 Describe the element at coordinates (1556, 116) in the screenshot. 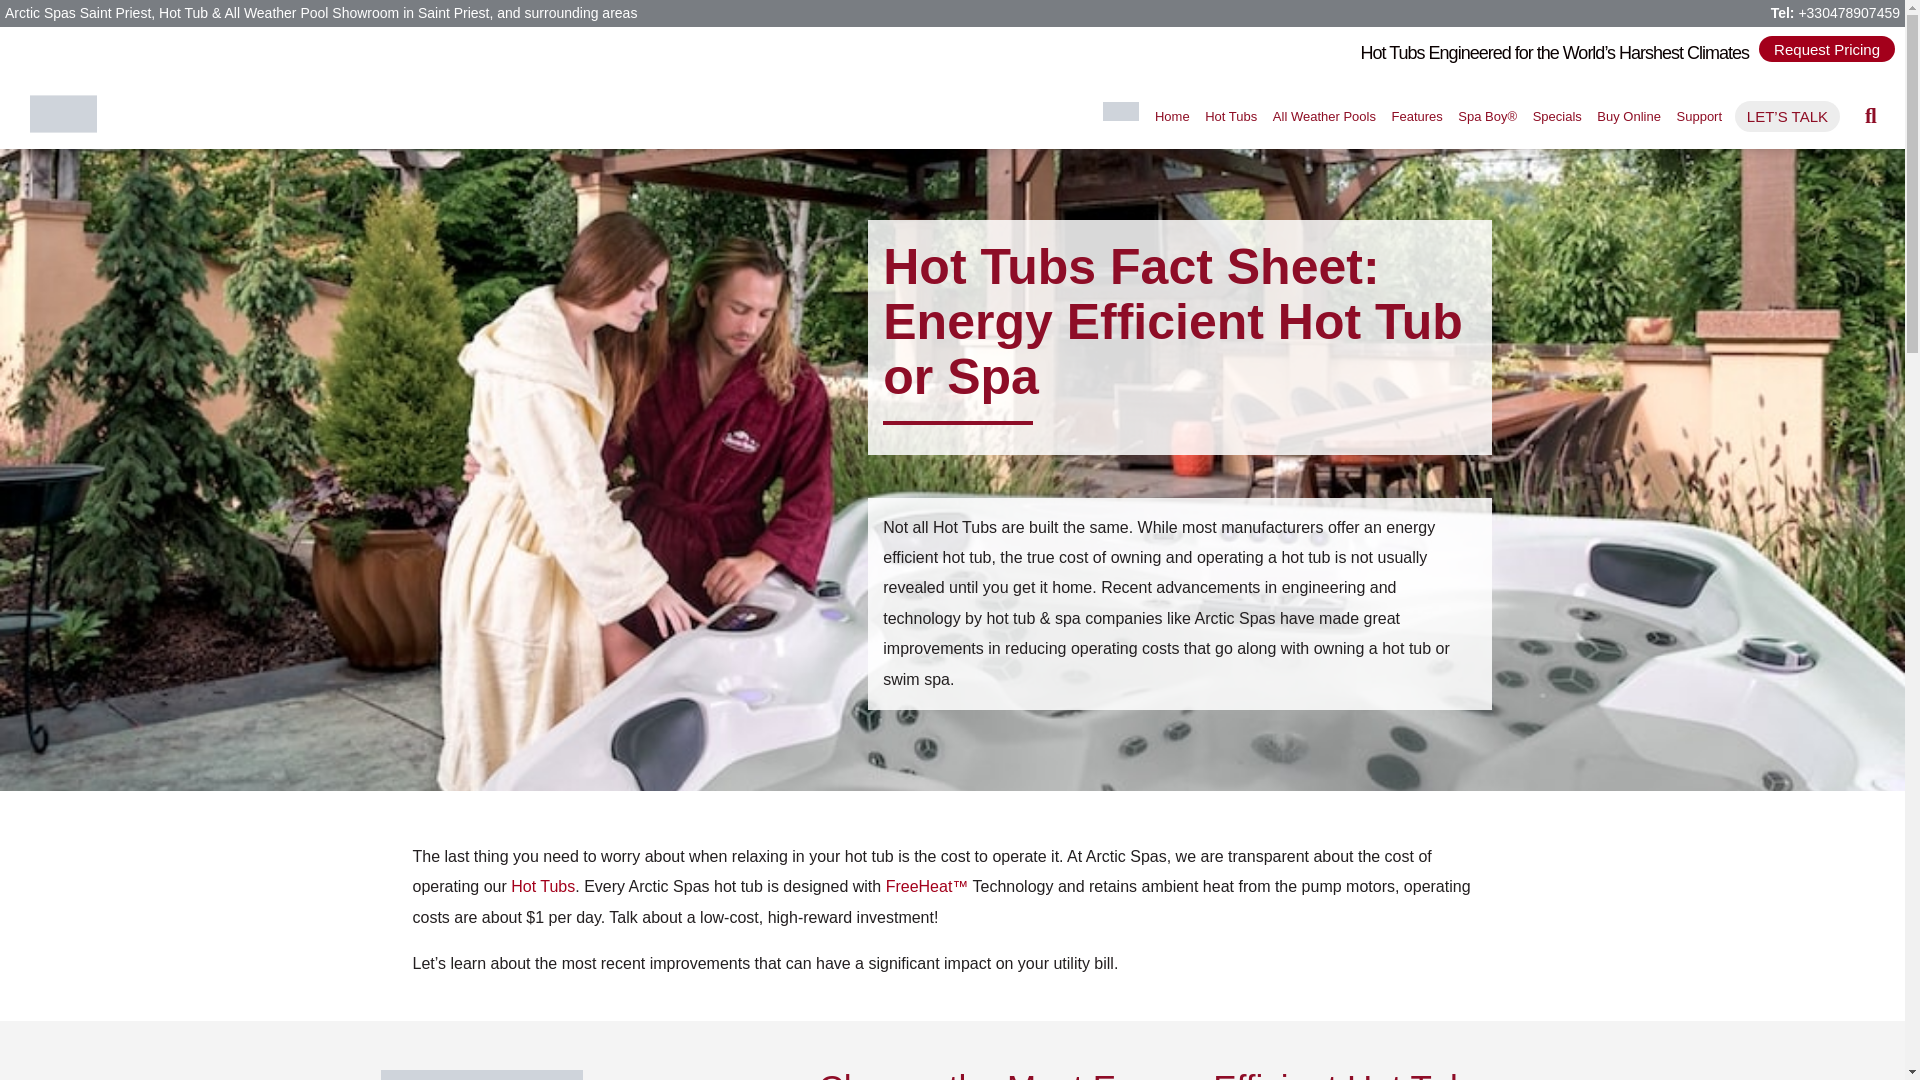

I see `Specials` at that location.